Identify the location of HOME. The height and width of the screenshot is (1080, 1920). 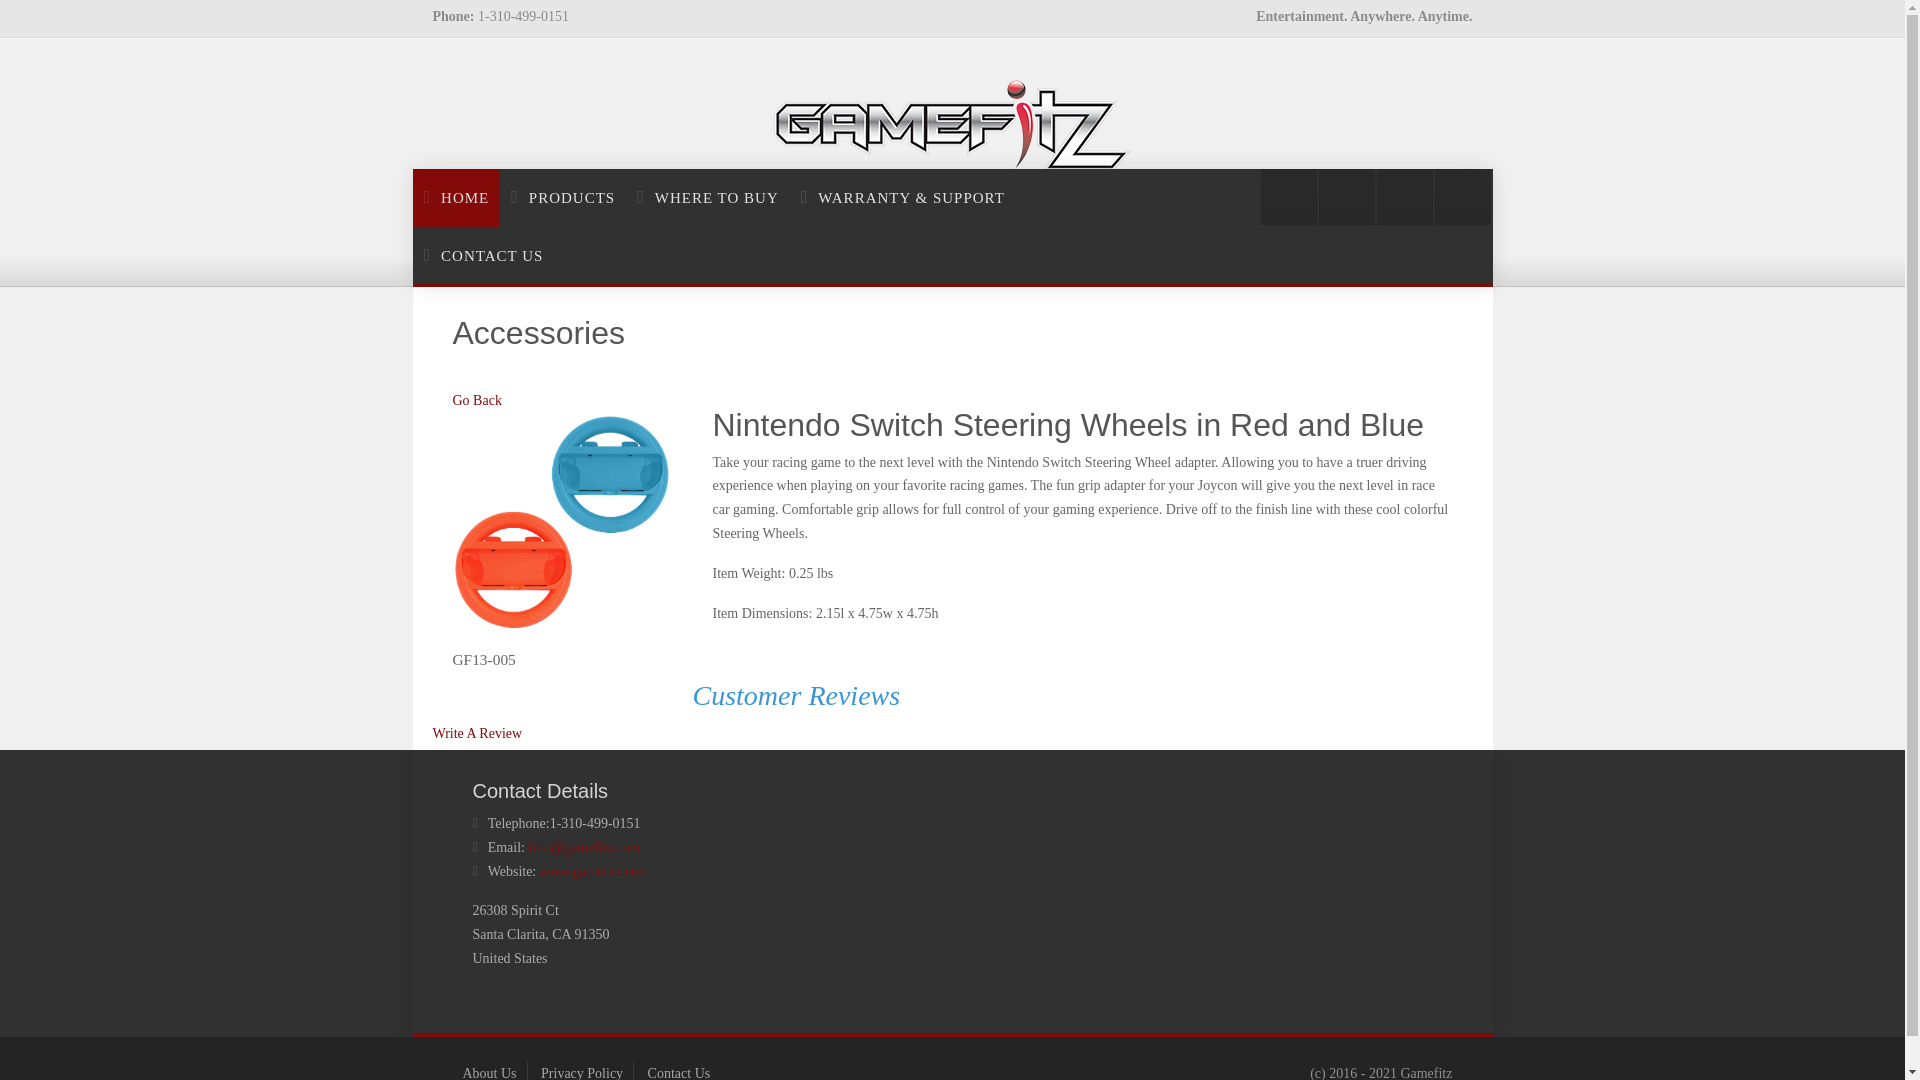
(456, 197).